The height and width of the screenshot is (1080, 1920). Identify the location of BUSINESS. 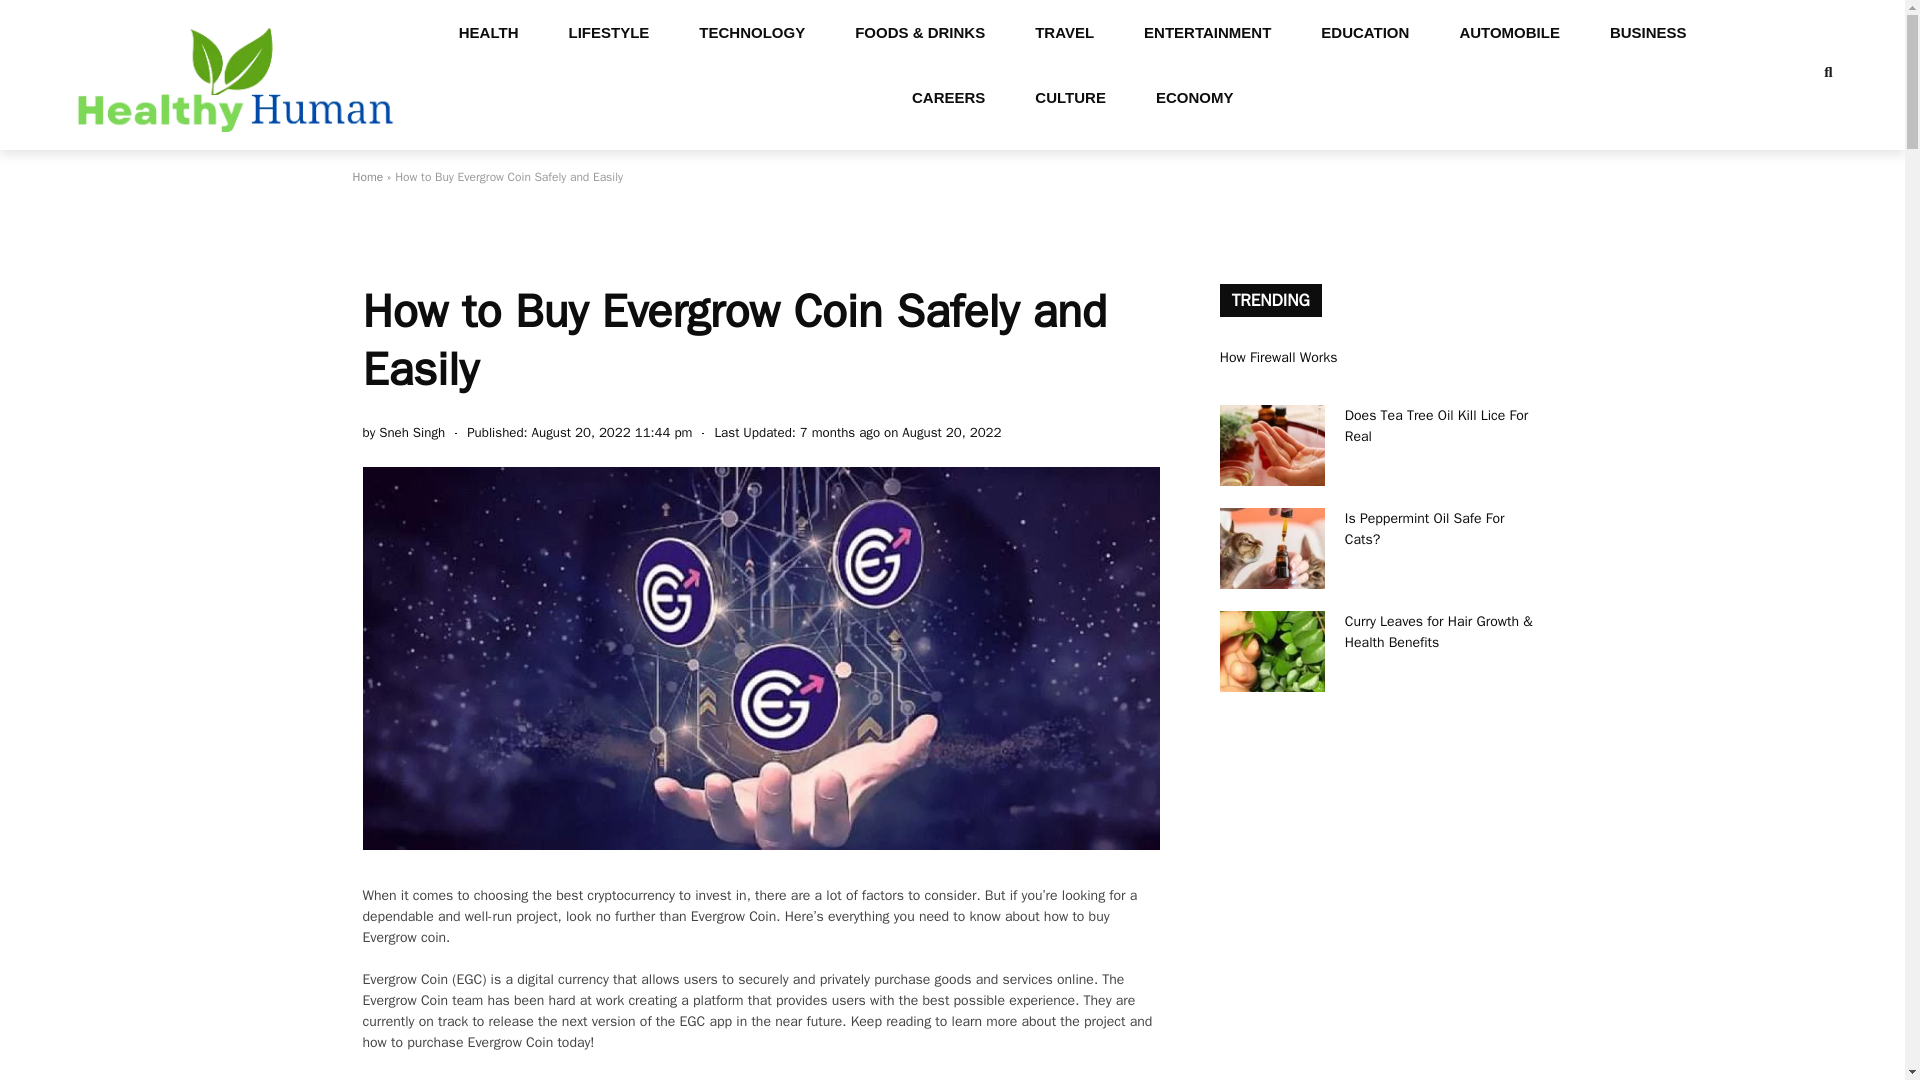
(1648, 32).